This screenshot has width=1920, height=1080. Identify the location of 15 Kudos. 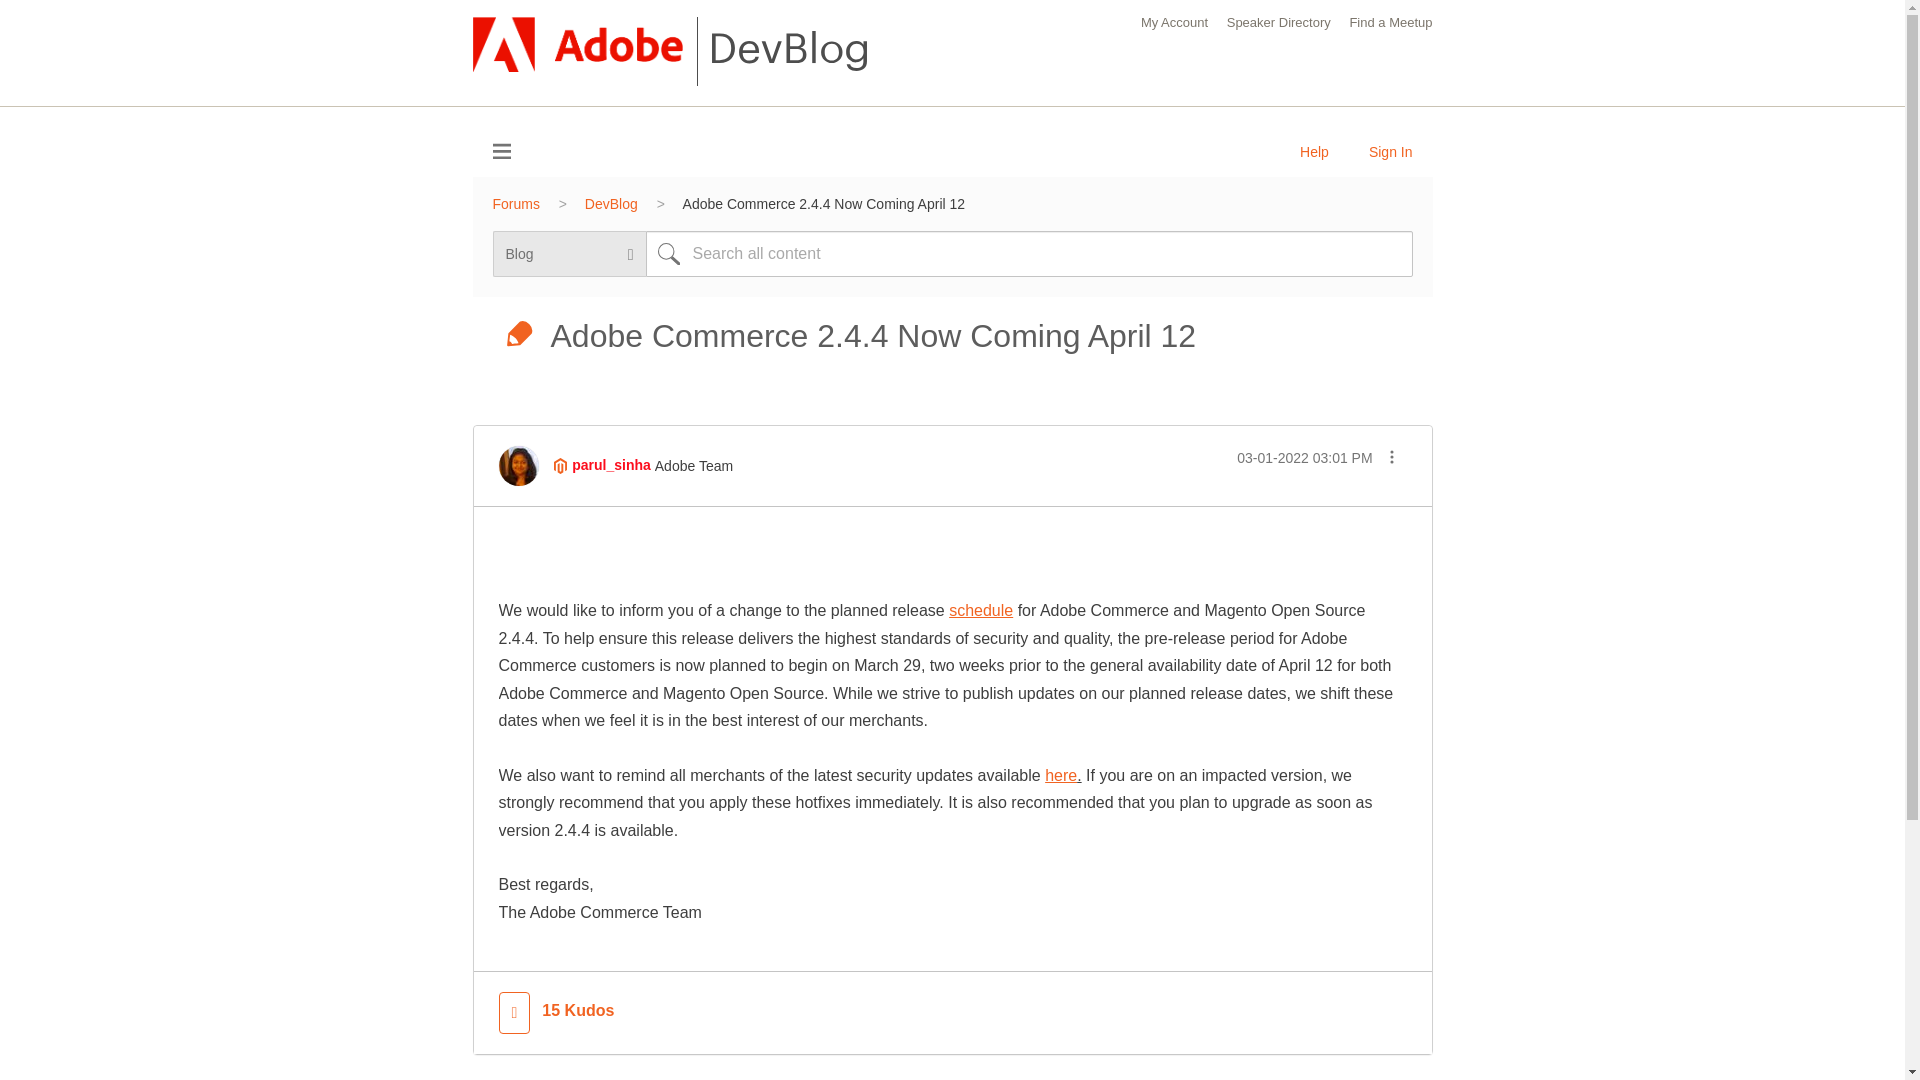
(577, 1011).